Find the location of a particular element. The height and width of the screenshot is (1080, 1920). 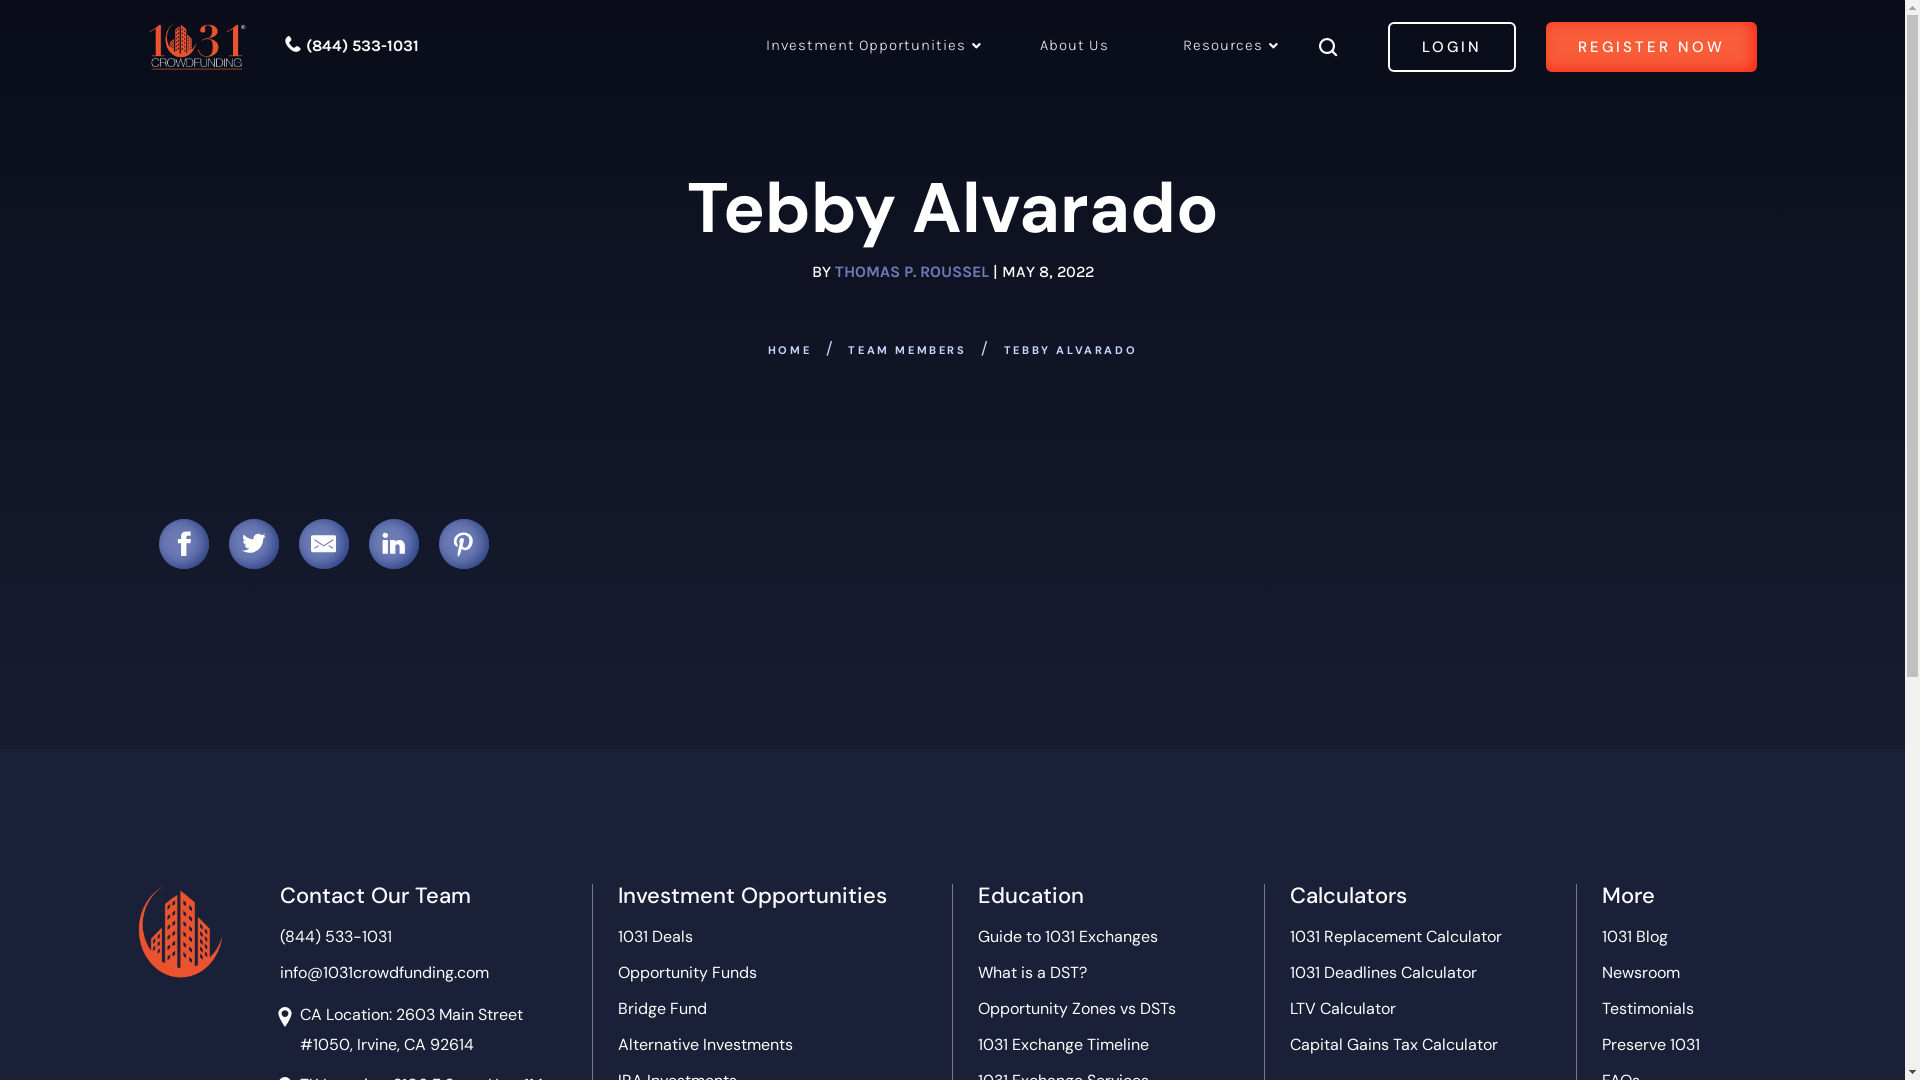

1031 Replacement Calculator is located at coordinates (1396, 938).